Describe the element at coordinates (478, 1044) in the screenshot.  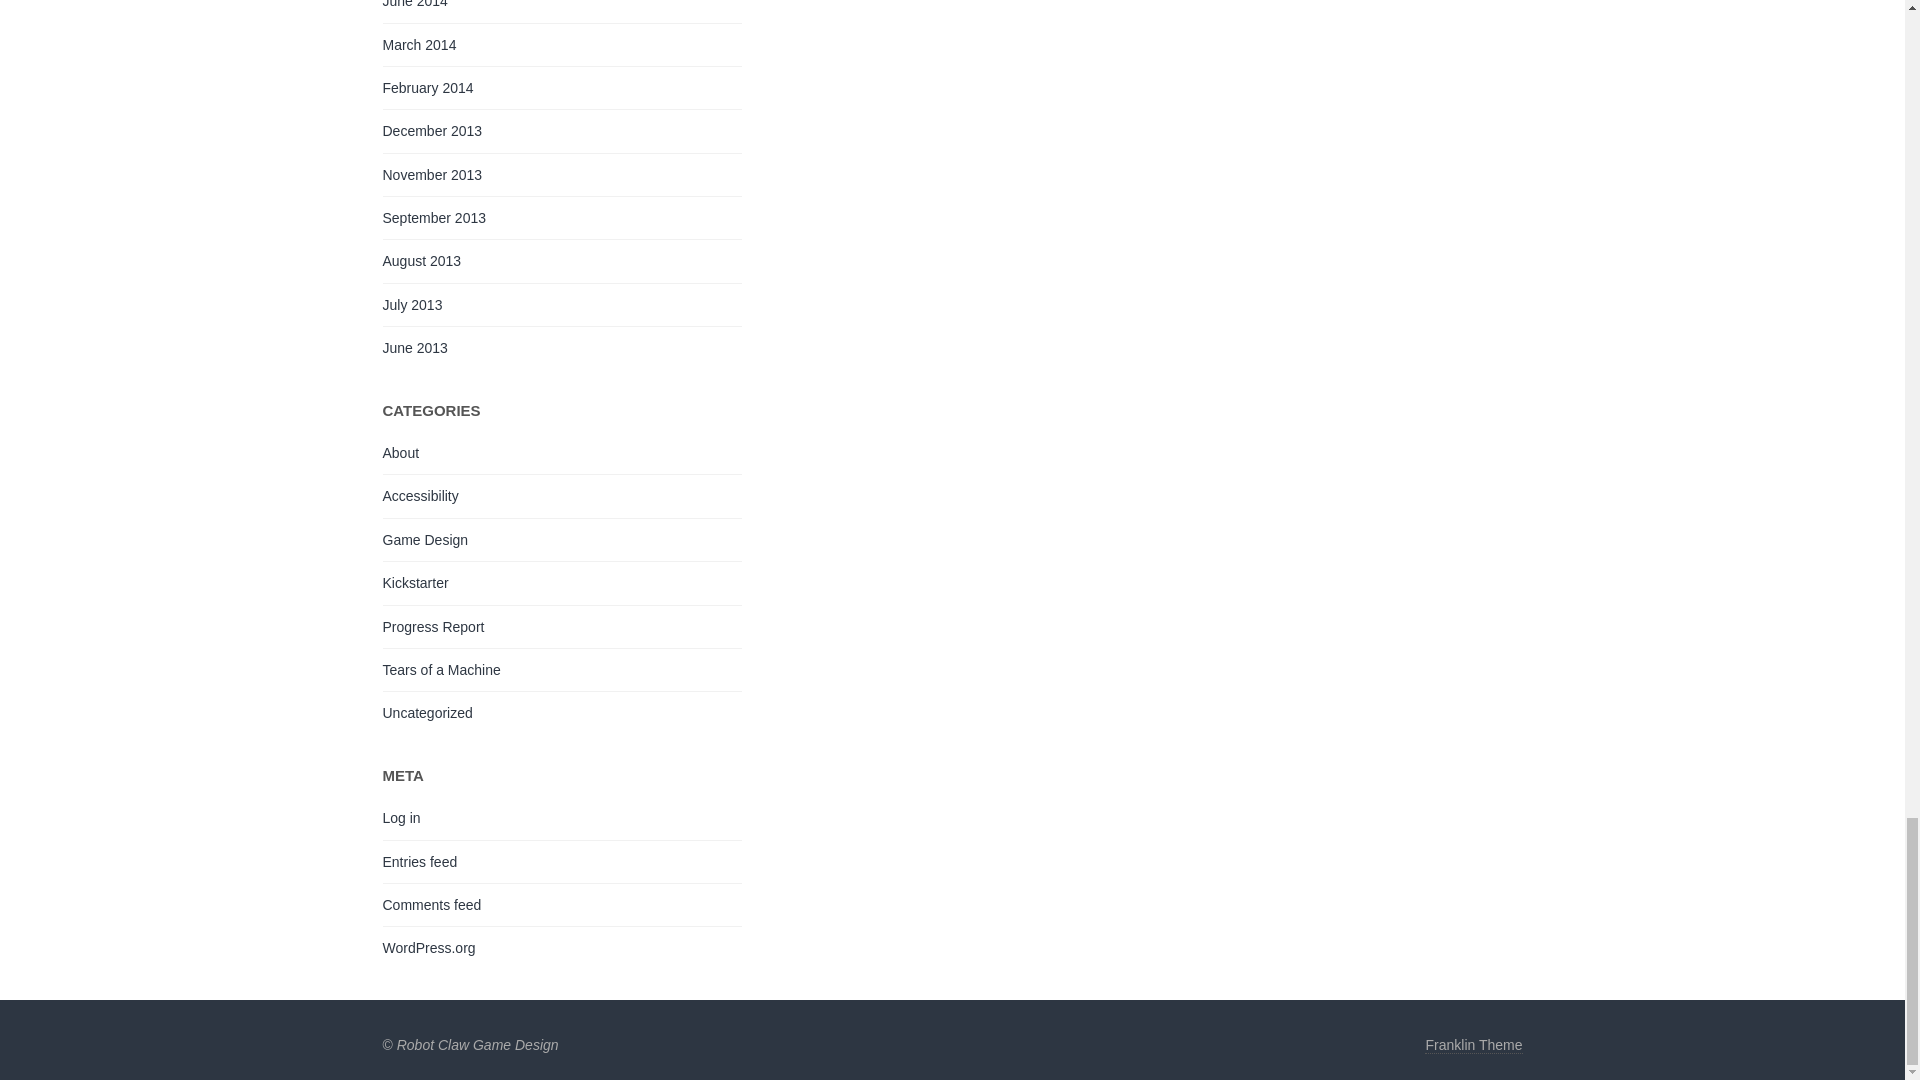
I see `Robot Claw Game Design` at that location.